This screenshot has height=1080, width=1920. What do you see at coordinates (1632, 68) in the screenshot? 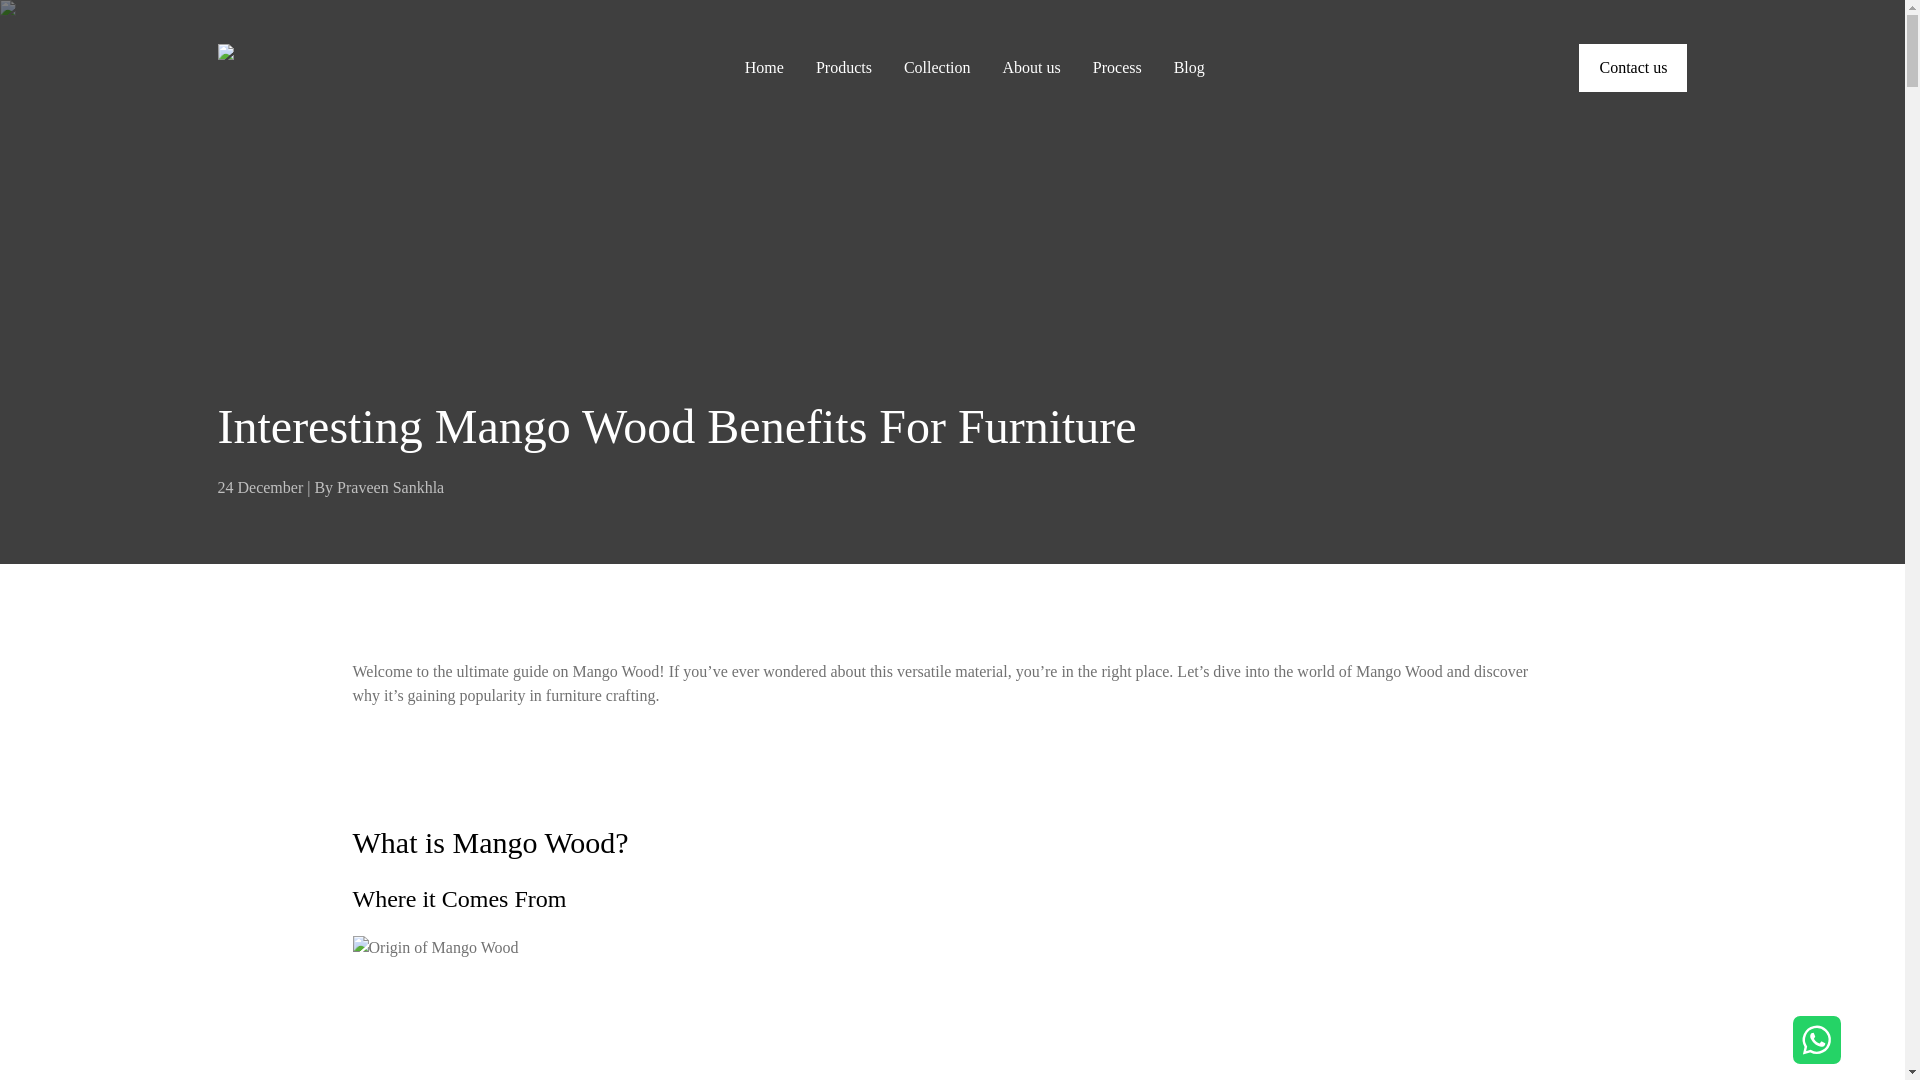
I see `Contact us` at bounding box center [1632, 68].